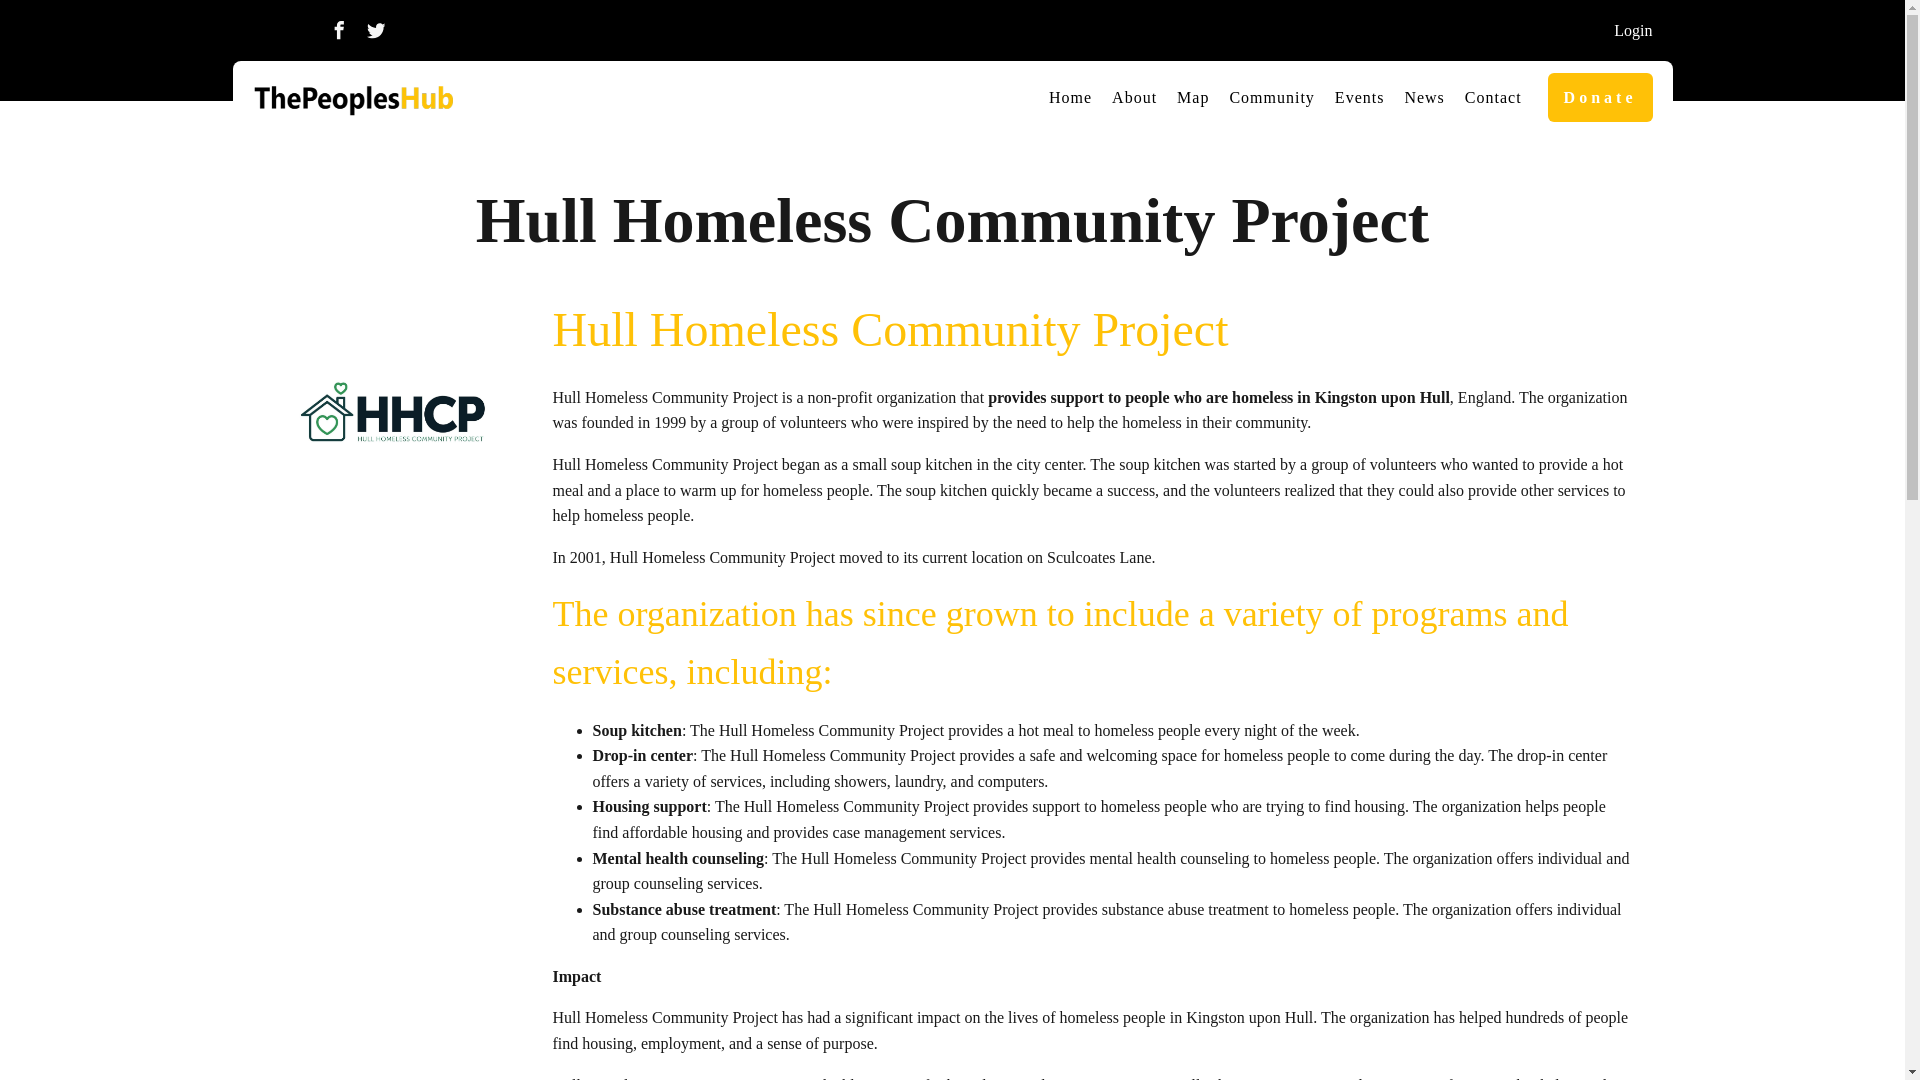 The height and width of the screenshot is (1080, 1920). Describe the element at coordinates (1272, 98) in the screenshot. I see `Community` at that location.